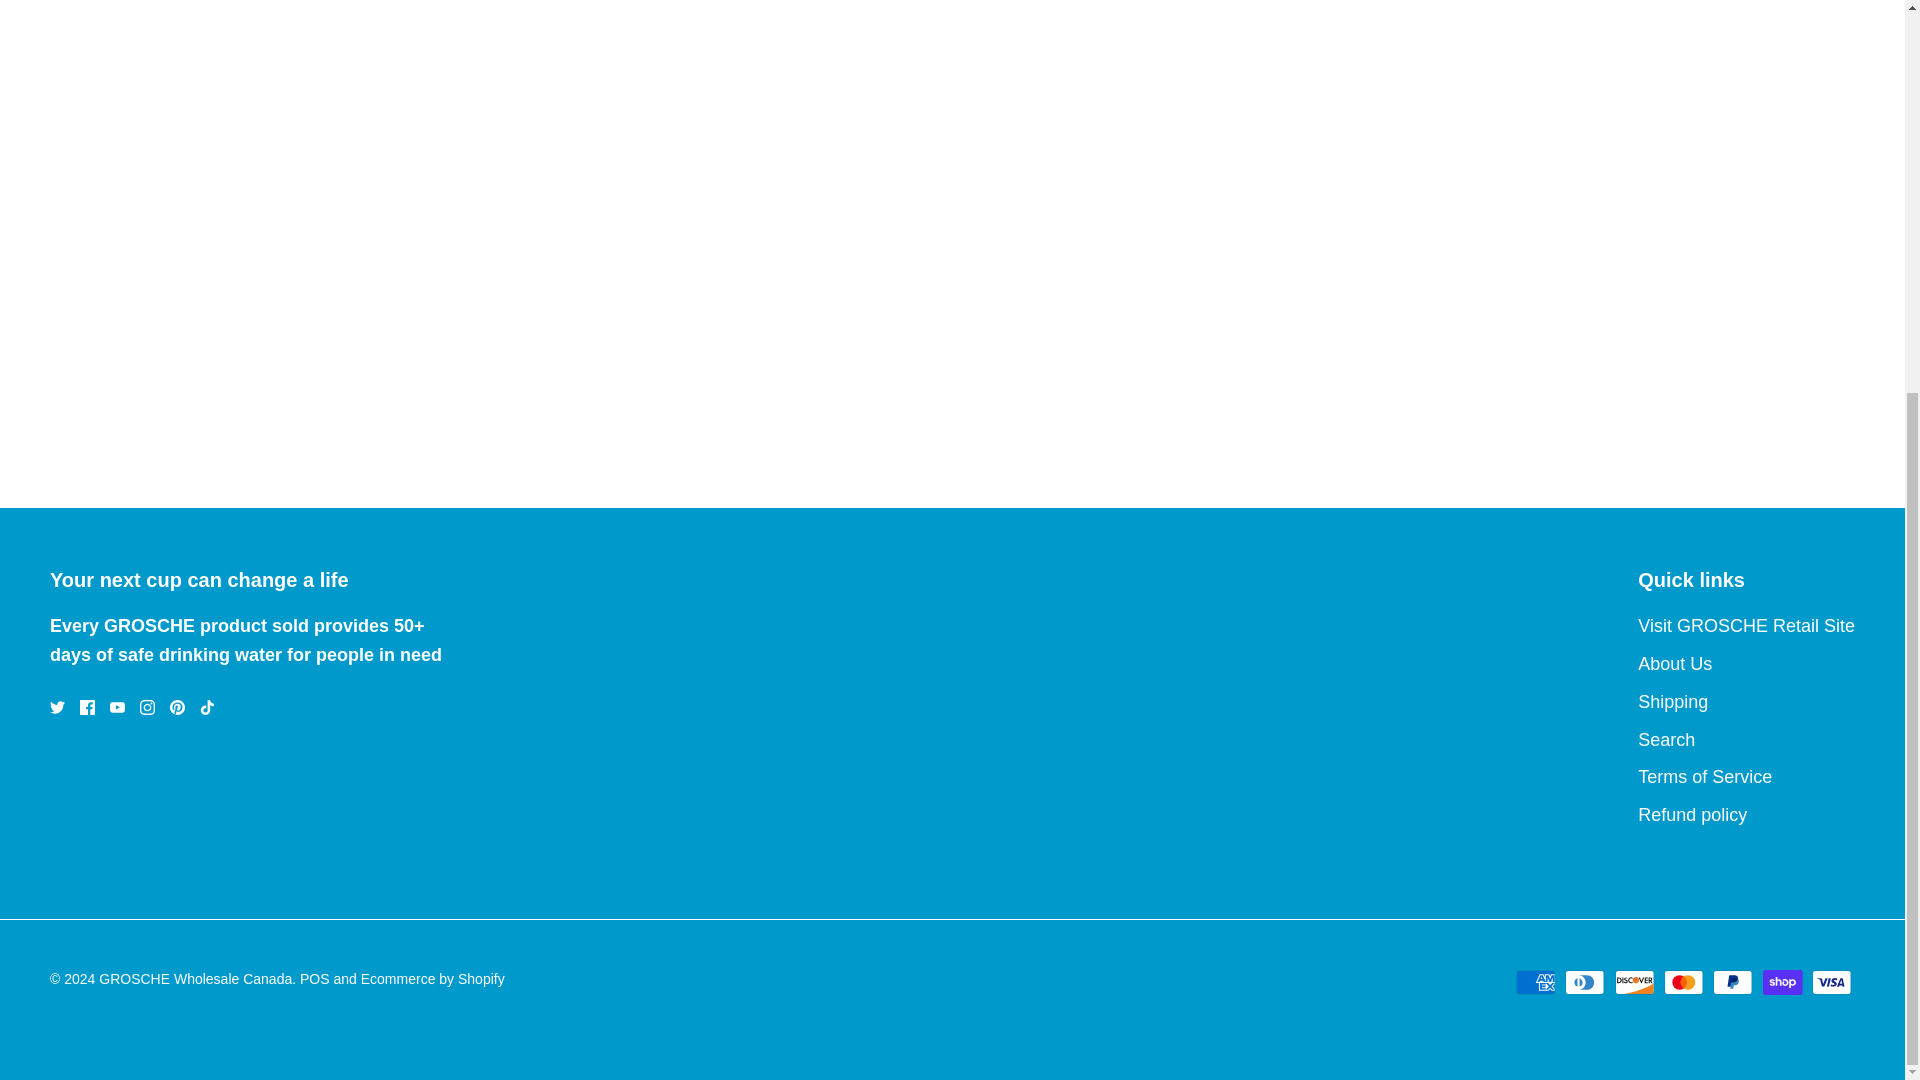 The height and width of the screenshot is (1080, 1920). Describe the element at coordinates (1831, 982) in the screenshot. I see `Visa` at that location.